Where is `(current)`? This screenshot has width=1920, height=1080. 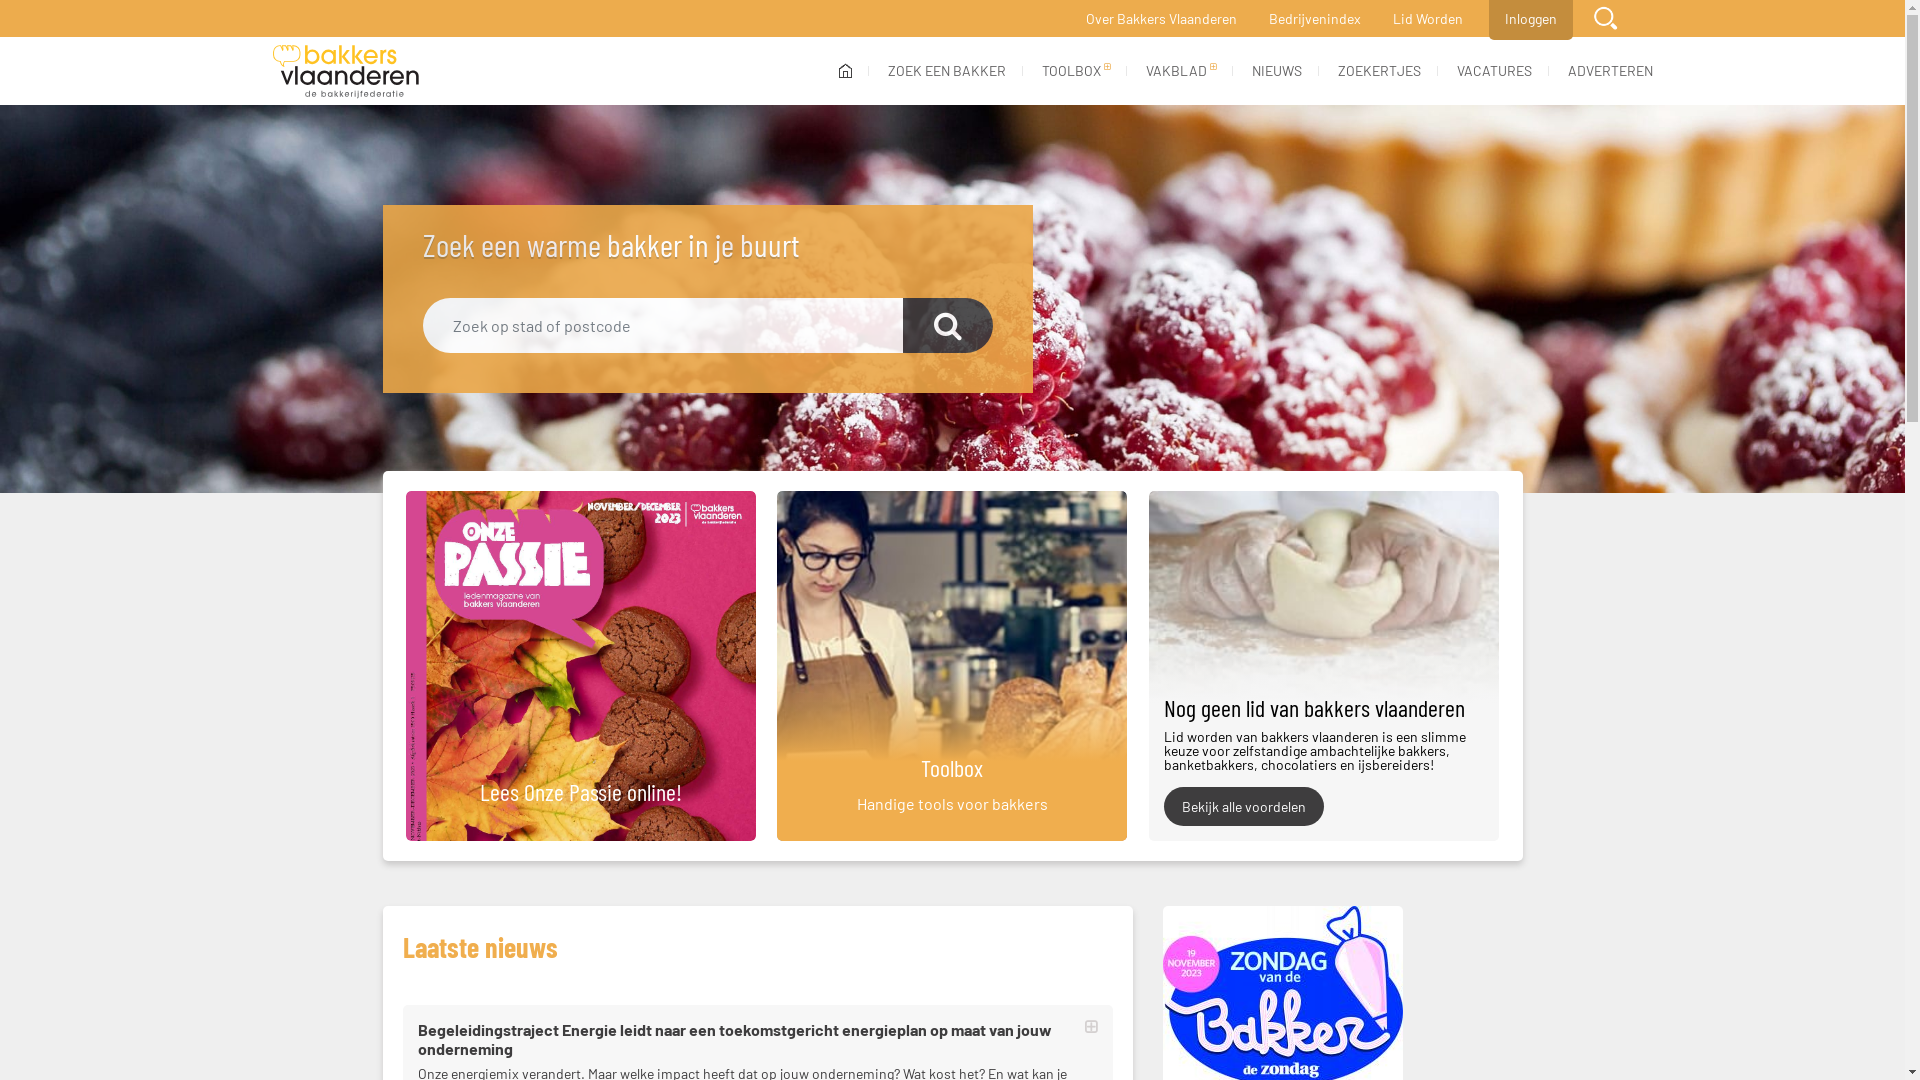
(current) is located at coordinates (844, 71).